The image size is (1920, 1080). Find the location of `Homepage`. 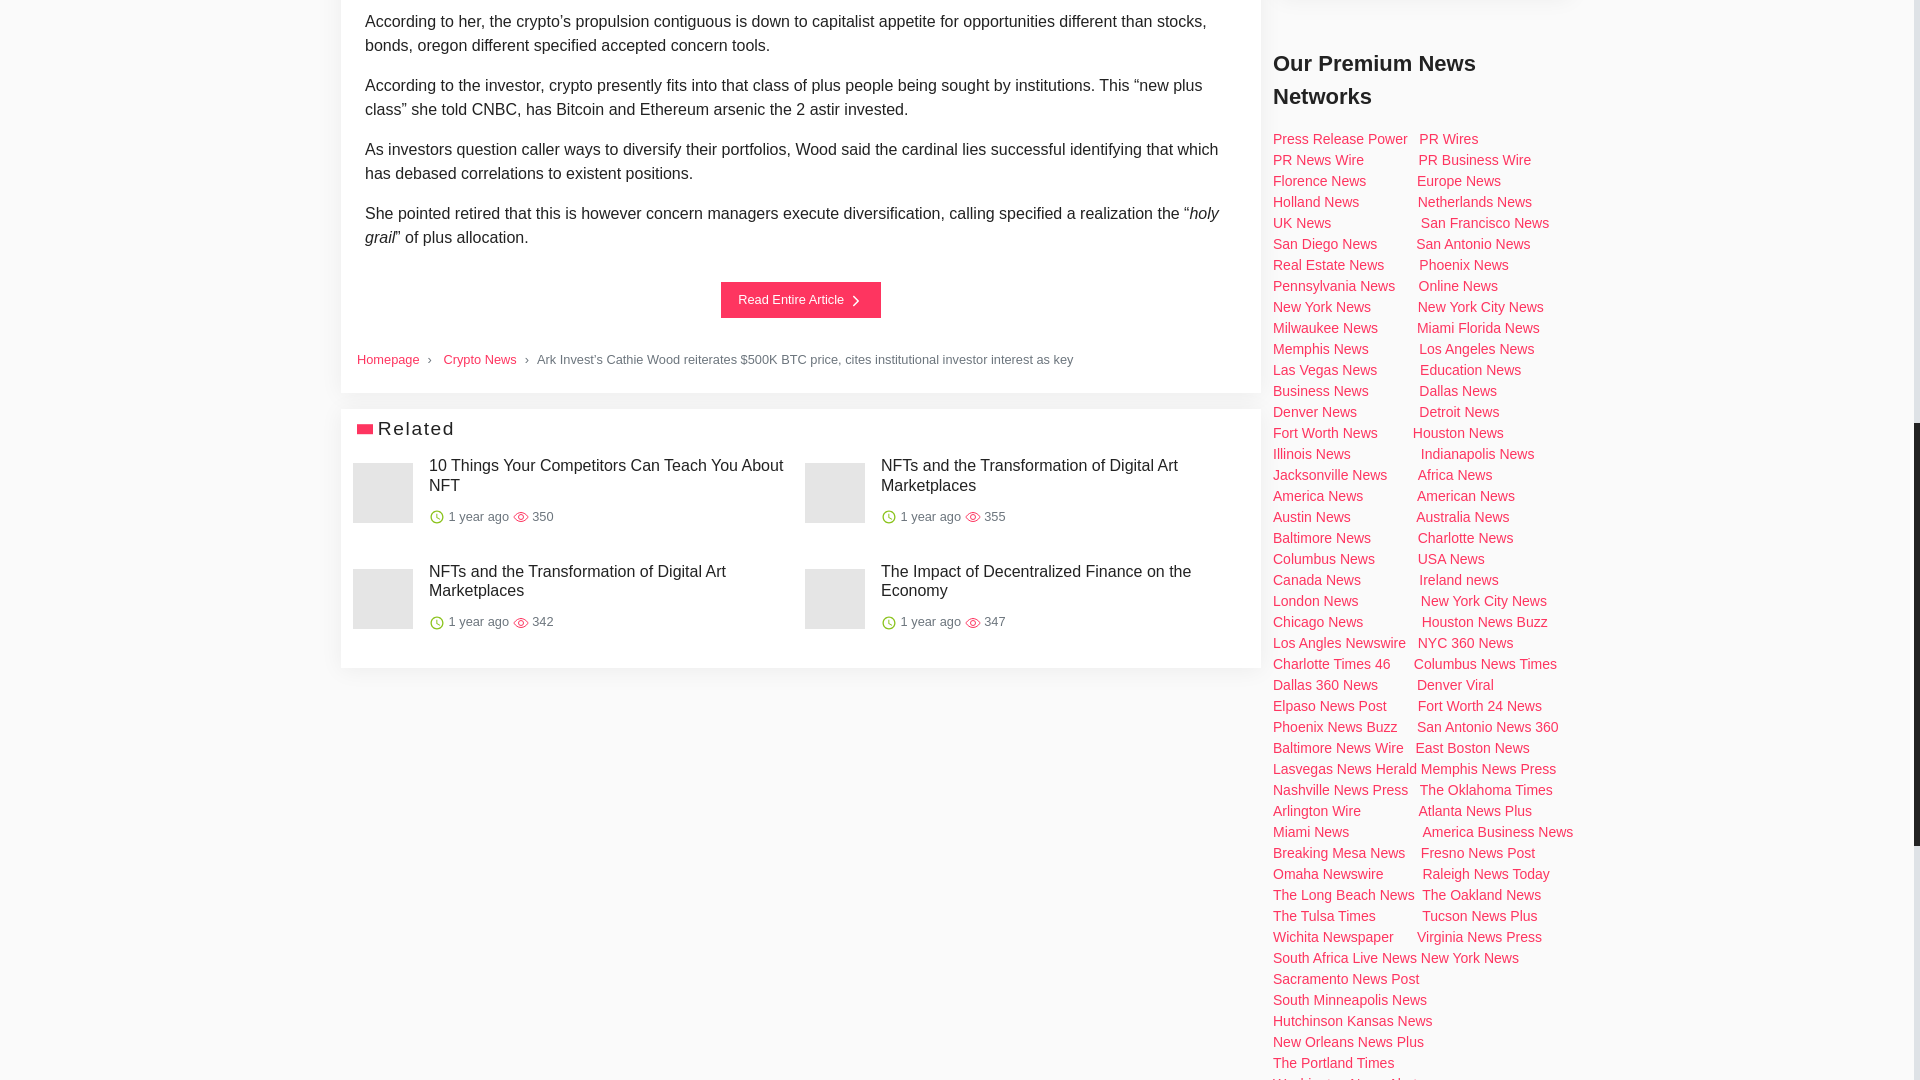

Homepage is located at coordinates (388, 360).